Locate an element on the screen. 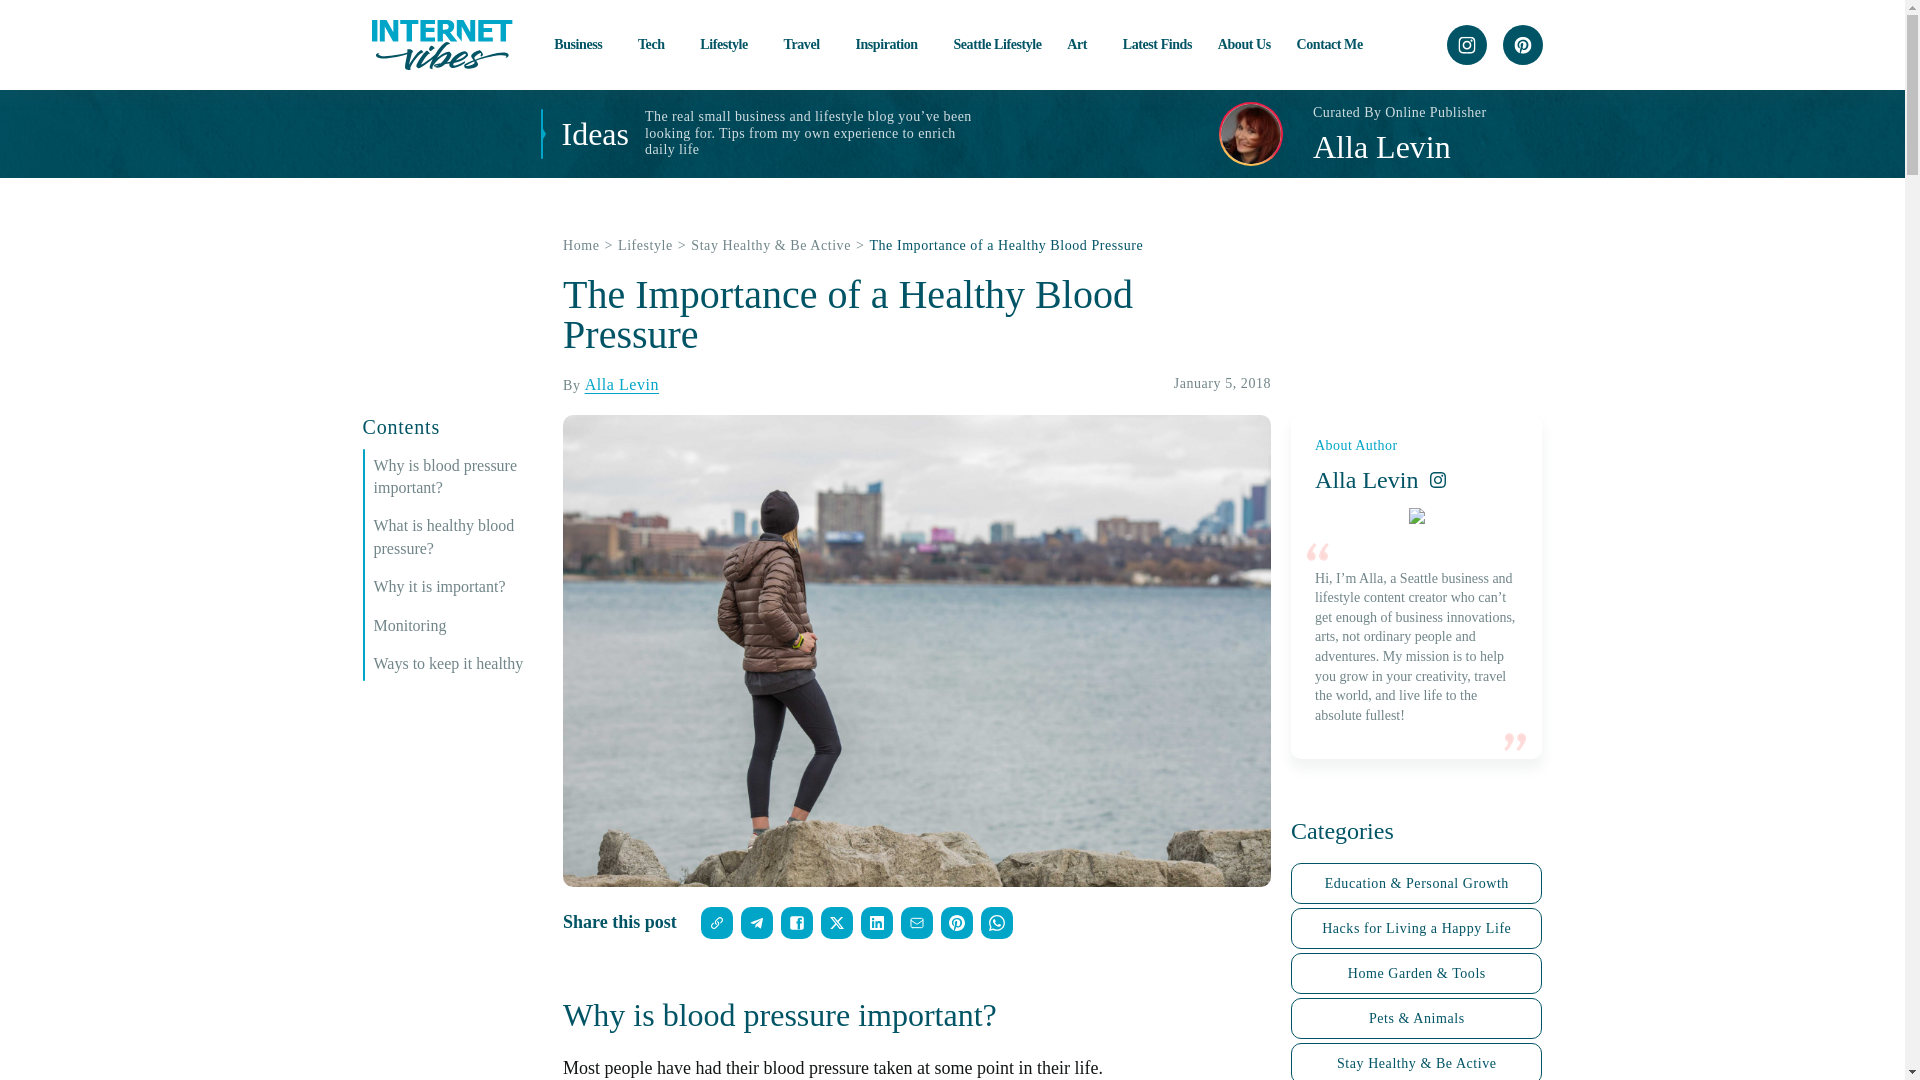  Travel is located at coordinates (806, 44).